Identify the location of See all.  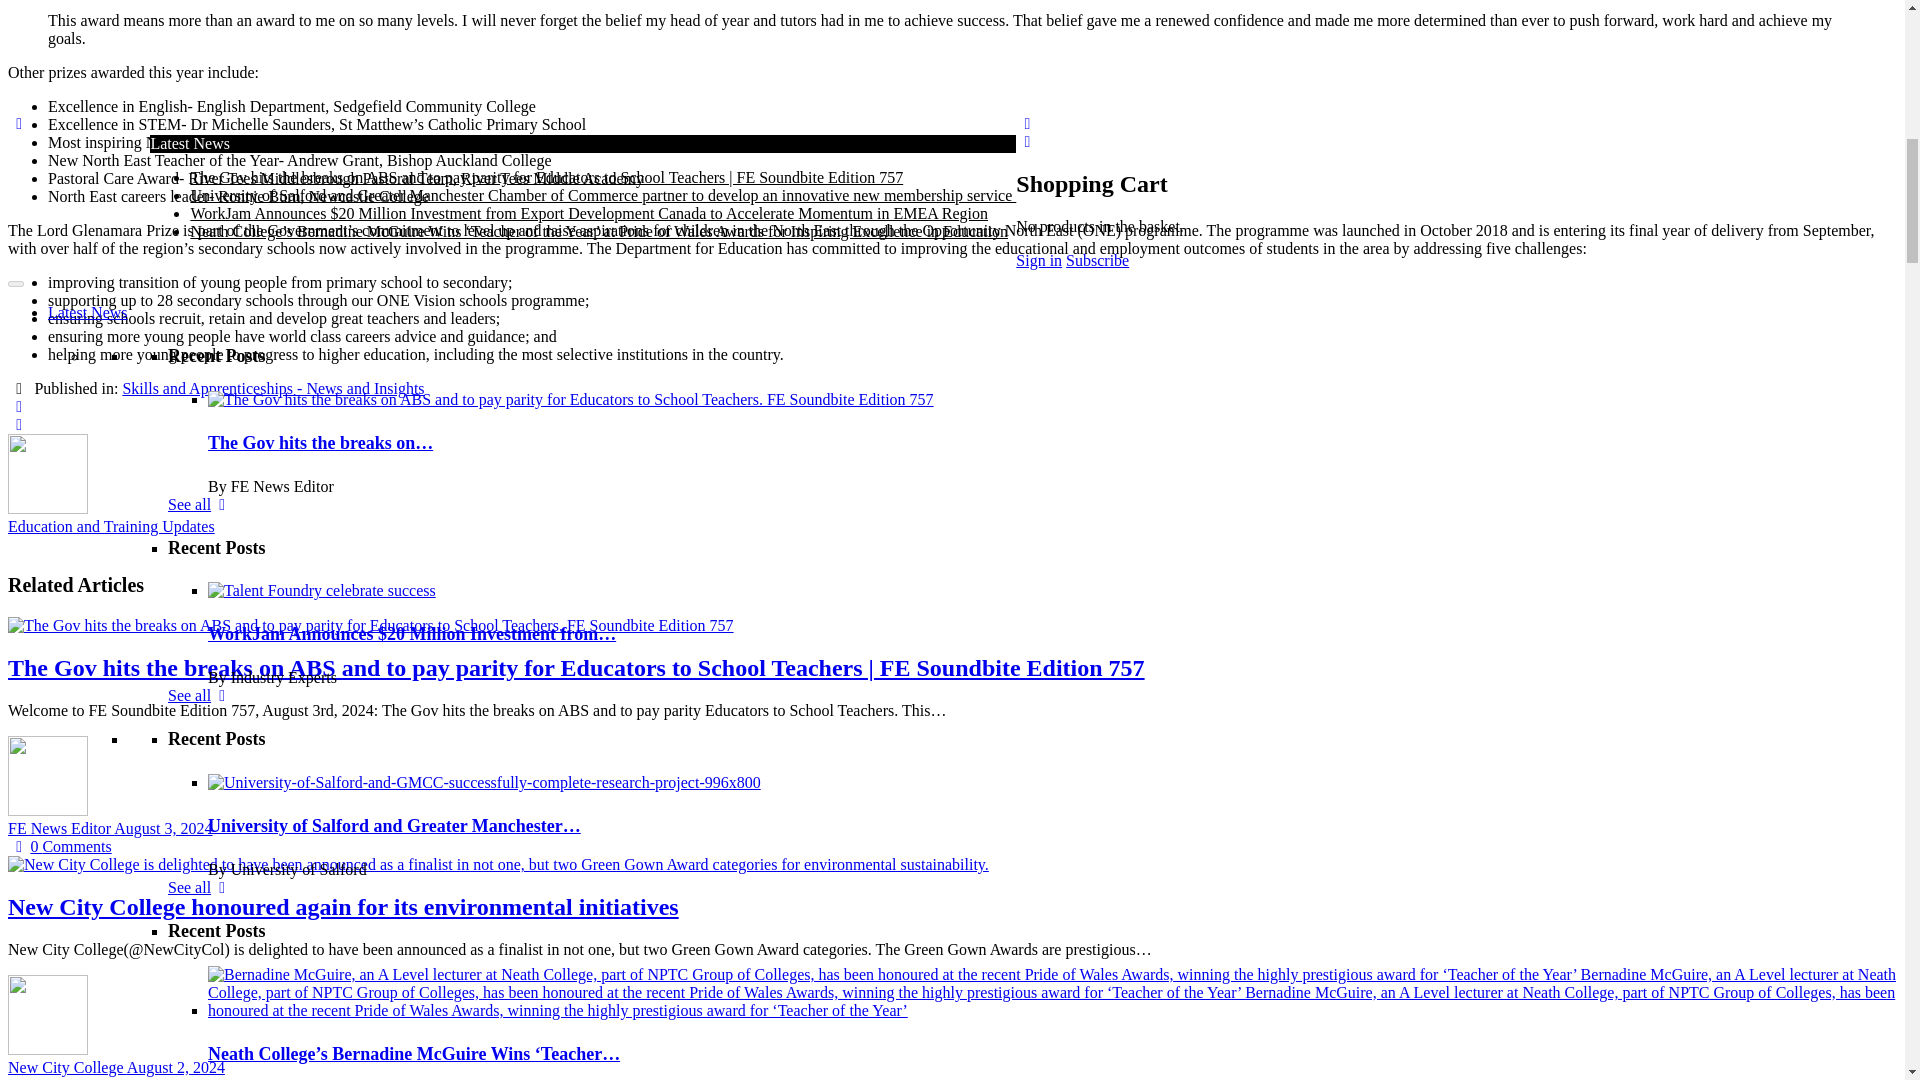
(200, 414).